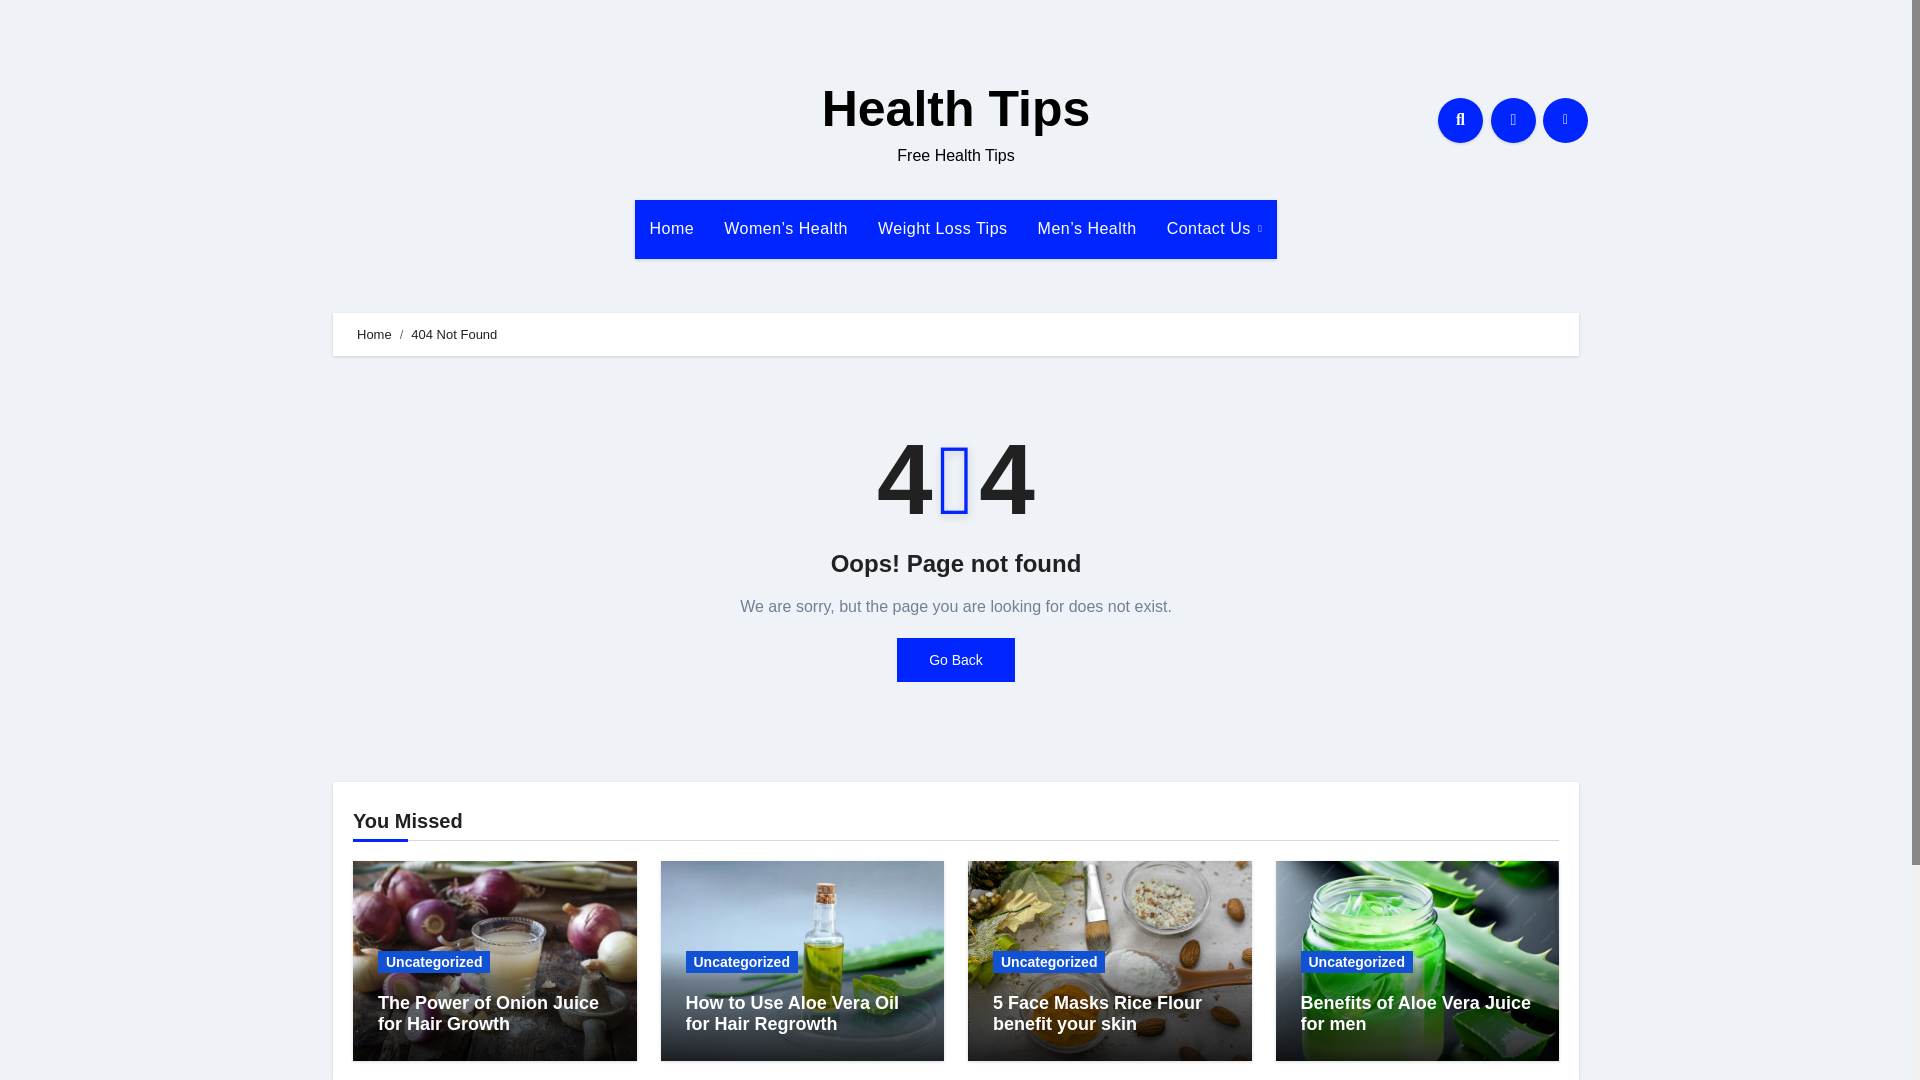  What do you see at coordinates (956, 109) in the screenshot?
I see `Health Tips` at bounding box center [956, 109].